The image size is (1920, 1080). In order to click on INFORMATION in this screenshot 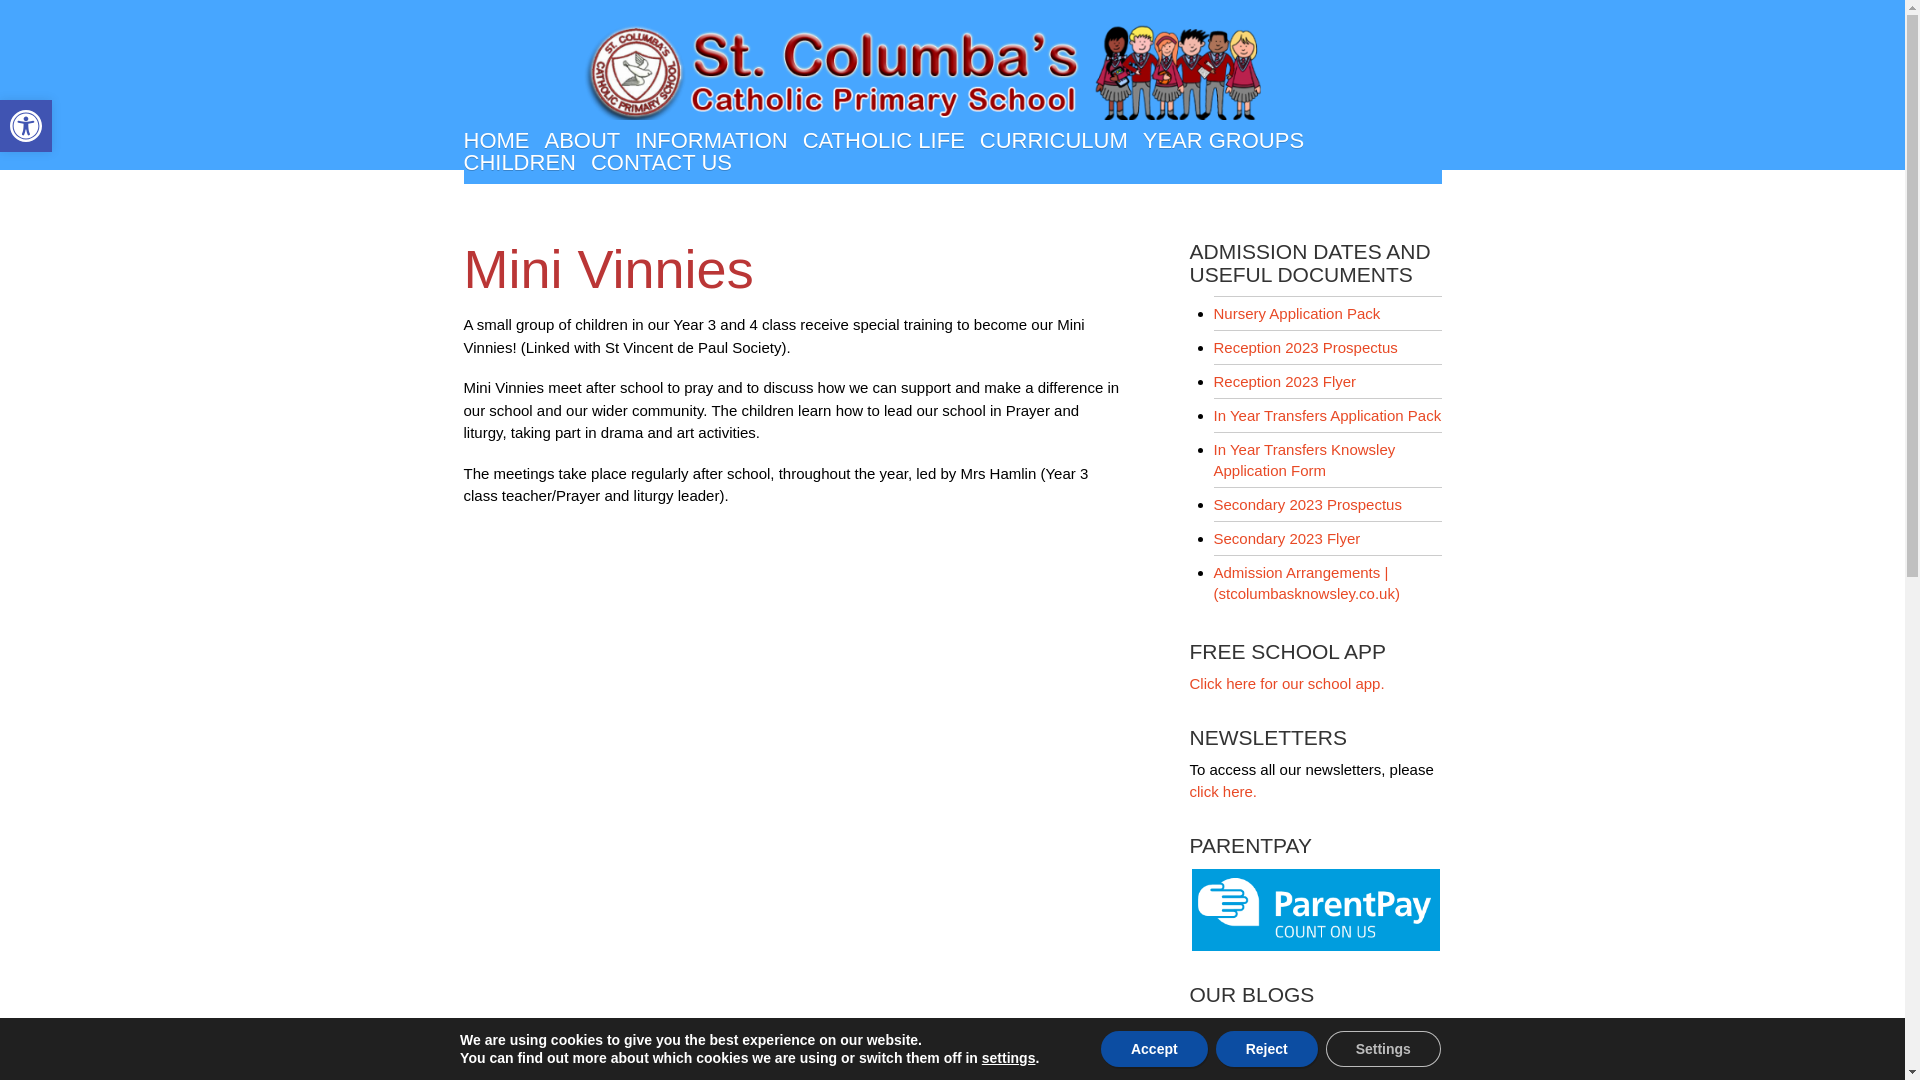, I will do `click(582, 140)`.